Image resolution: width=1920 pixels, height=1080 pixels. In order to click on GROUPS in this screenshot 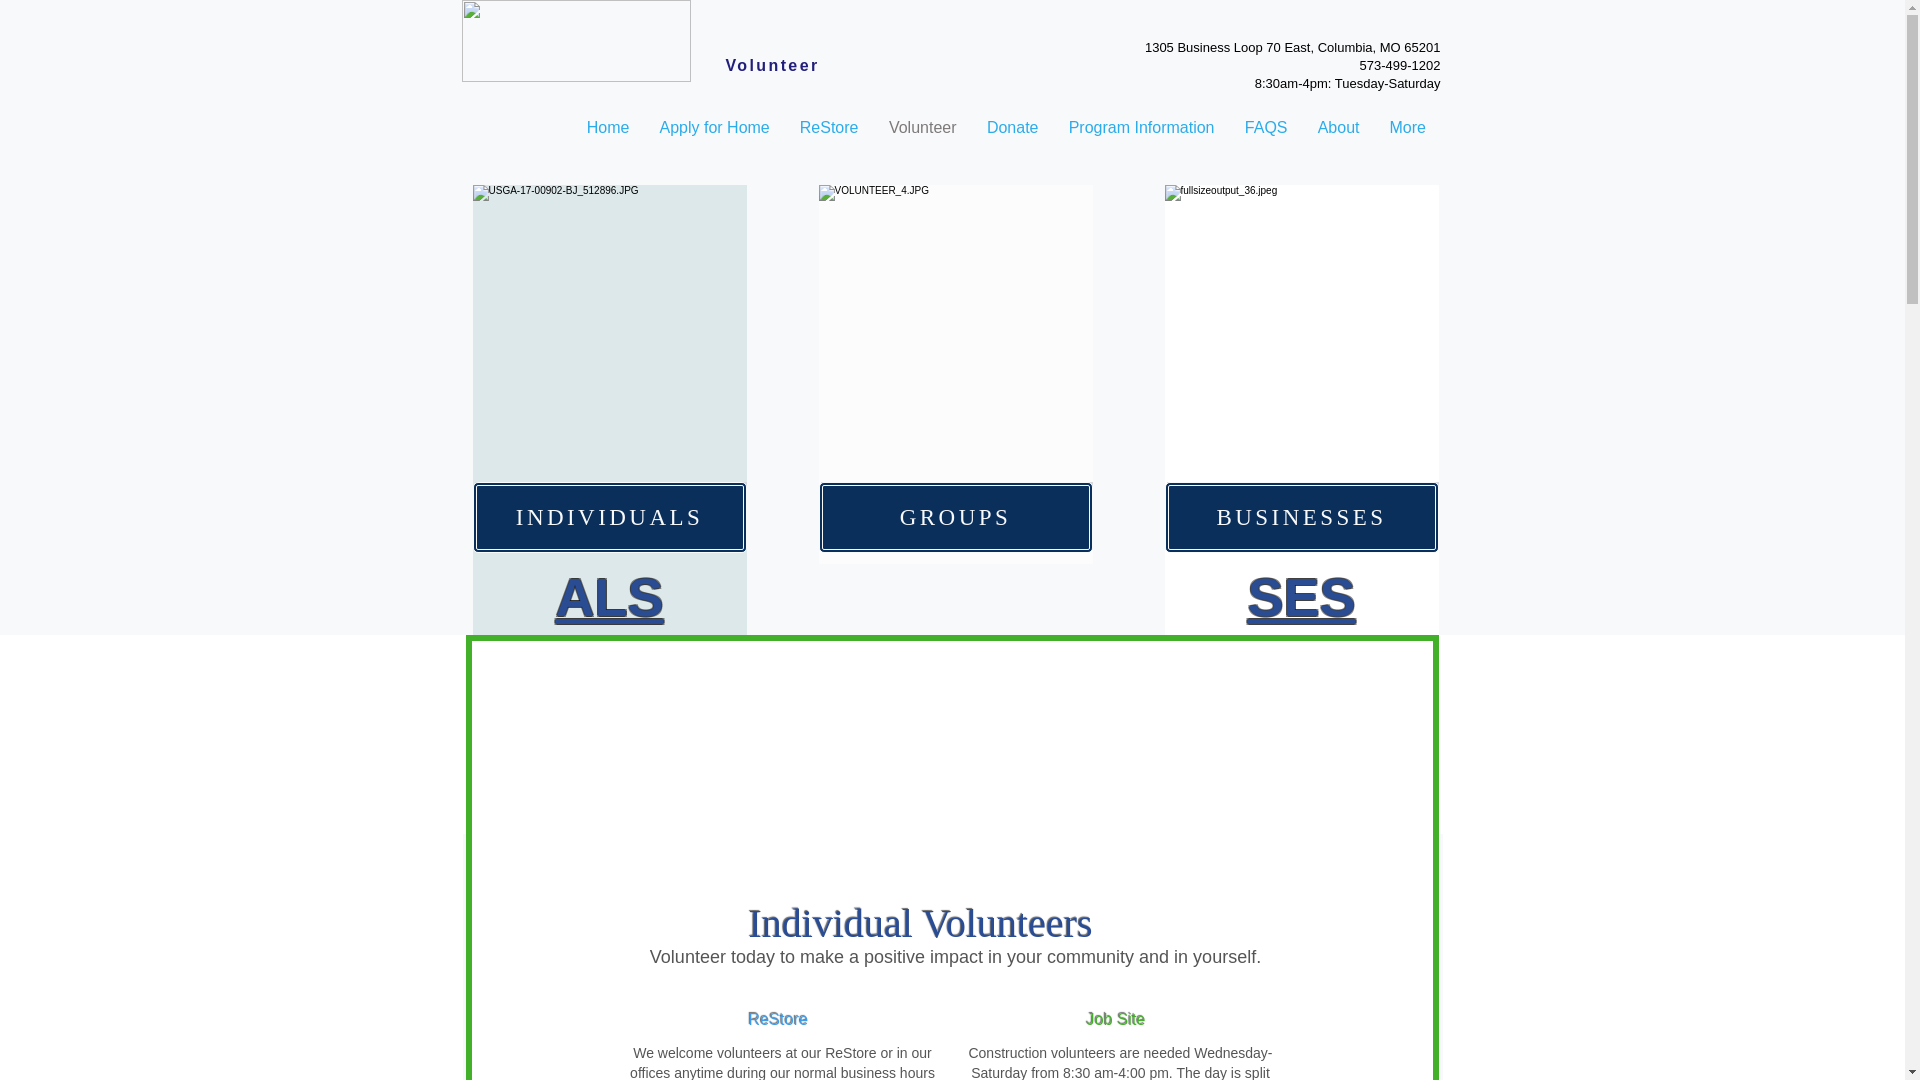, I will do `click(954, 520)`.